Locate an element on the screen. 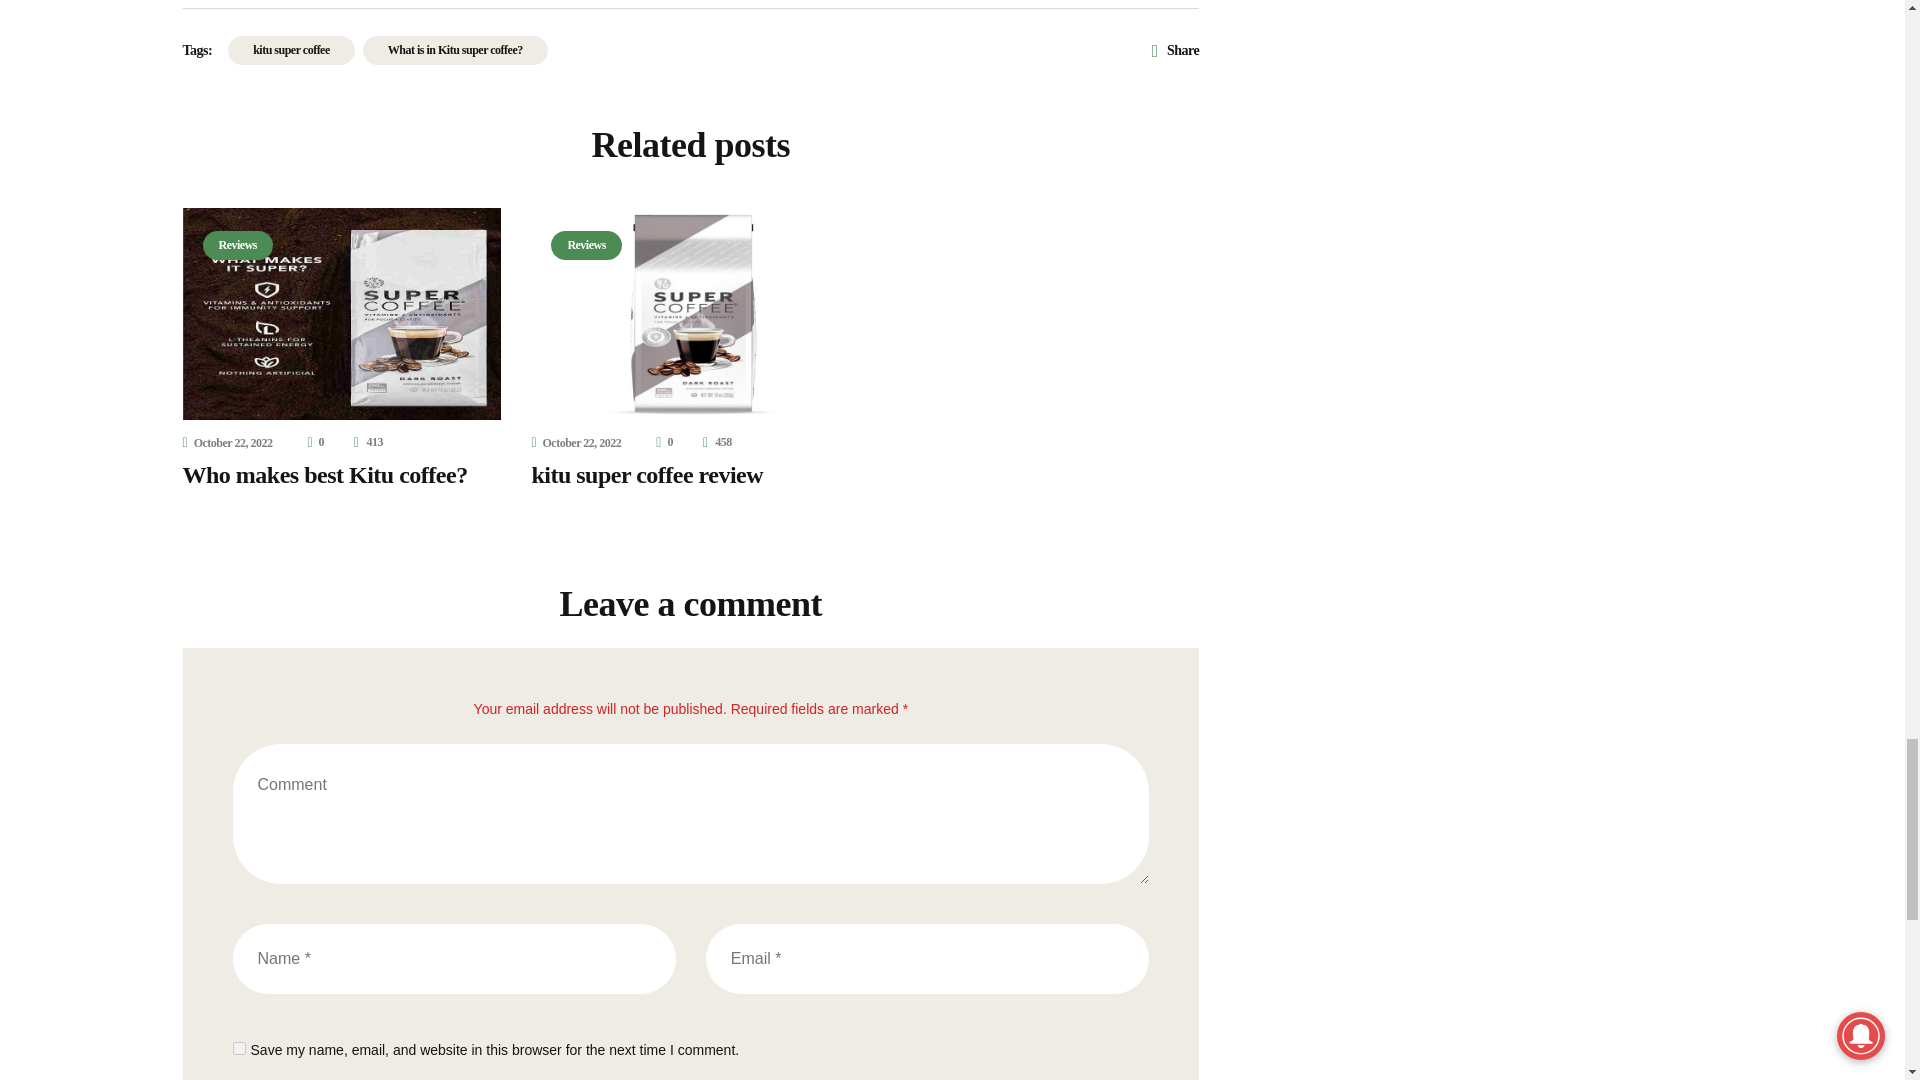  What is in Kitu super coffee? is located at coordinates (454, 50).